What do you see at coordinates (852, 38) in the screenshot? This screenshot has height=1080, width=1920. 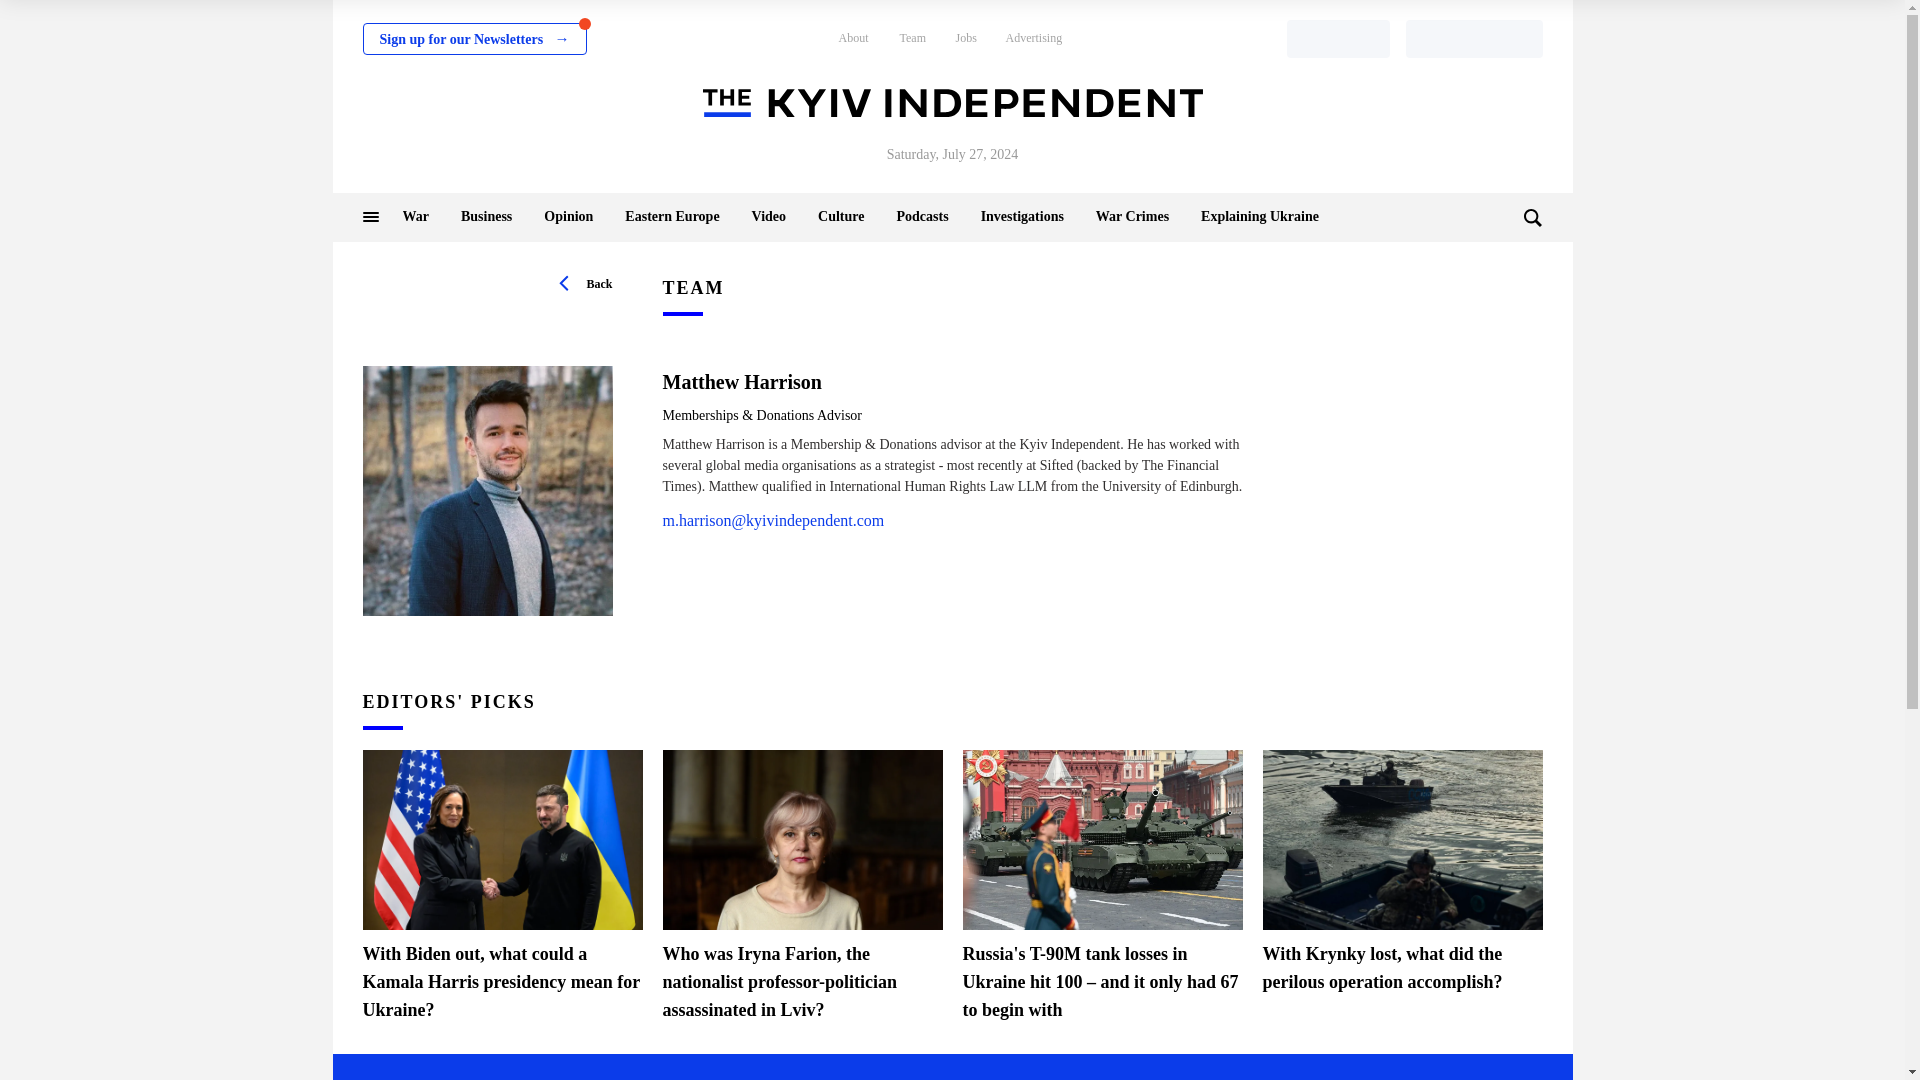 I see `About` at bounding box center [852, 38].